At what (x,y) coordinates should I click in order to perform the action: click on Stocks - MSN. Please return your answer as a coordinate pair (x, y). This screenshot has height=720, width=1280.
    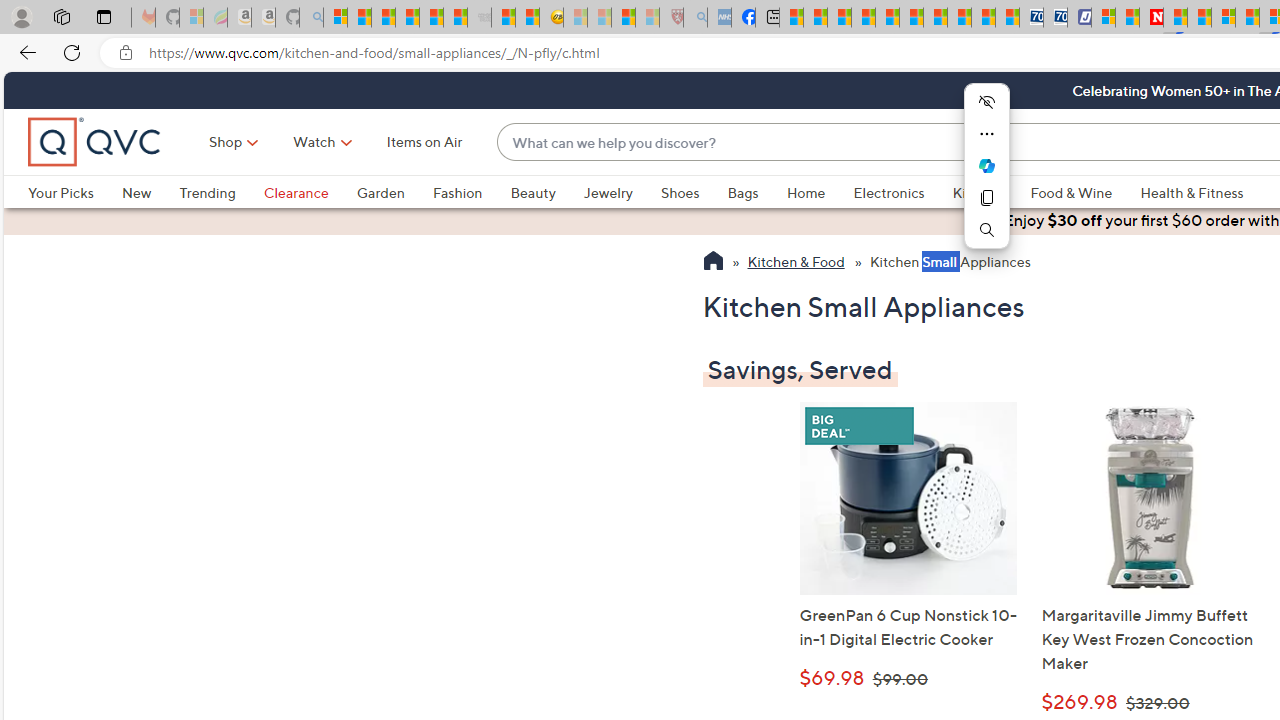
    Looking at the image, I should click on (456, 18).